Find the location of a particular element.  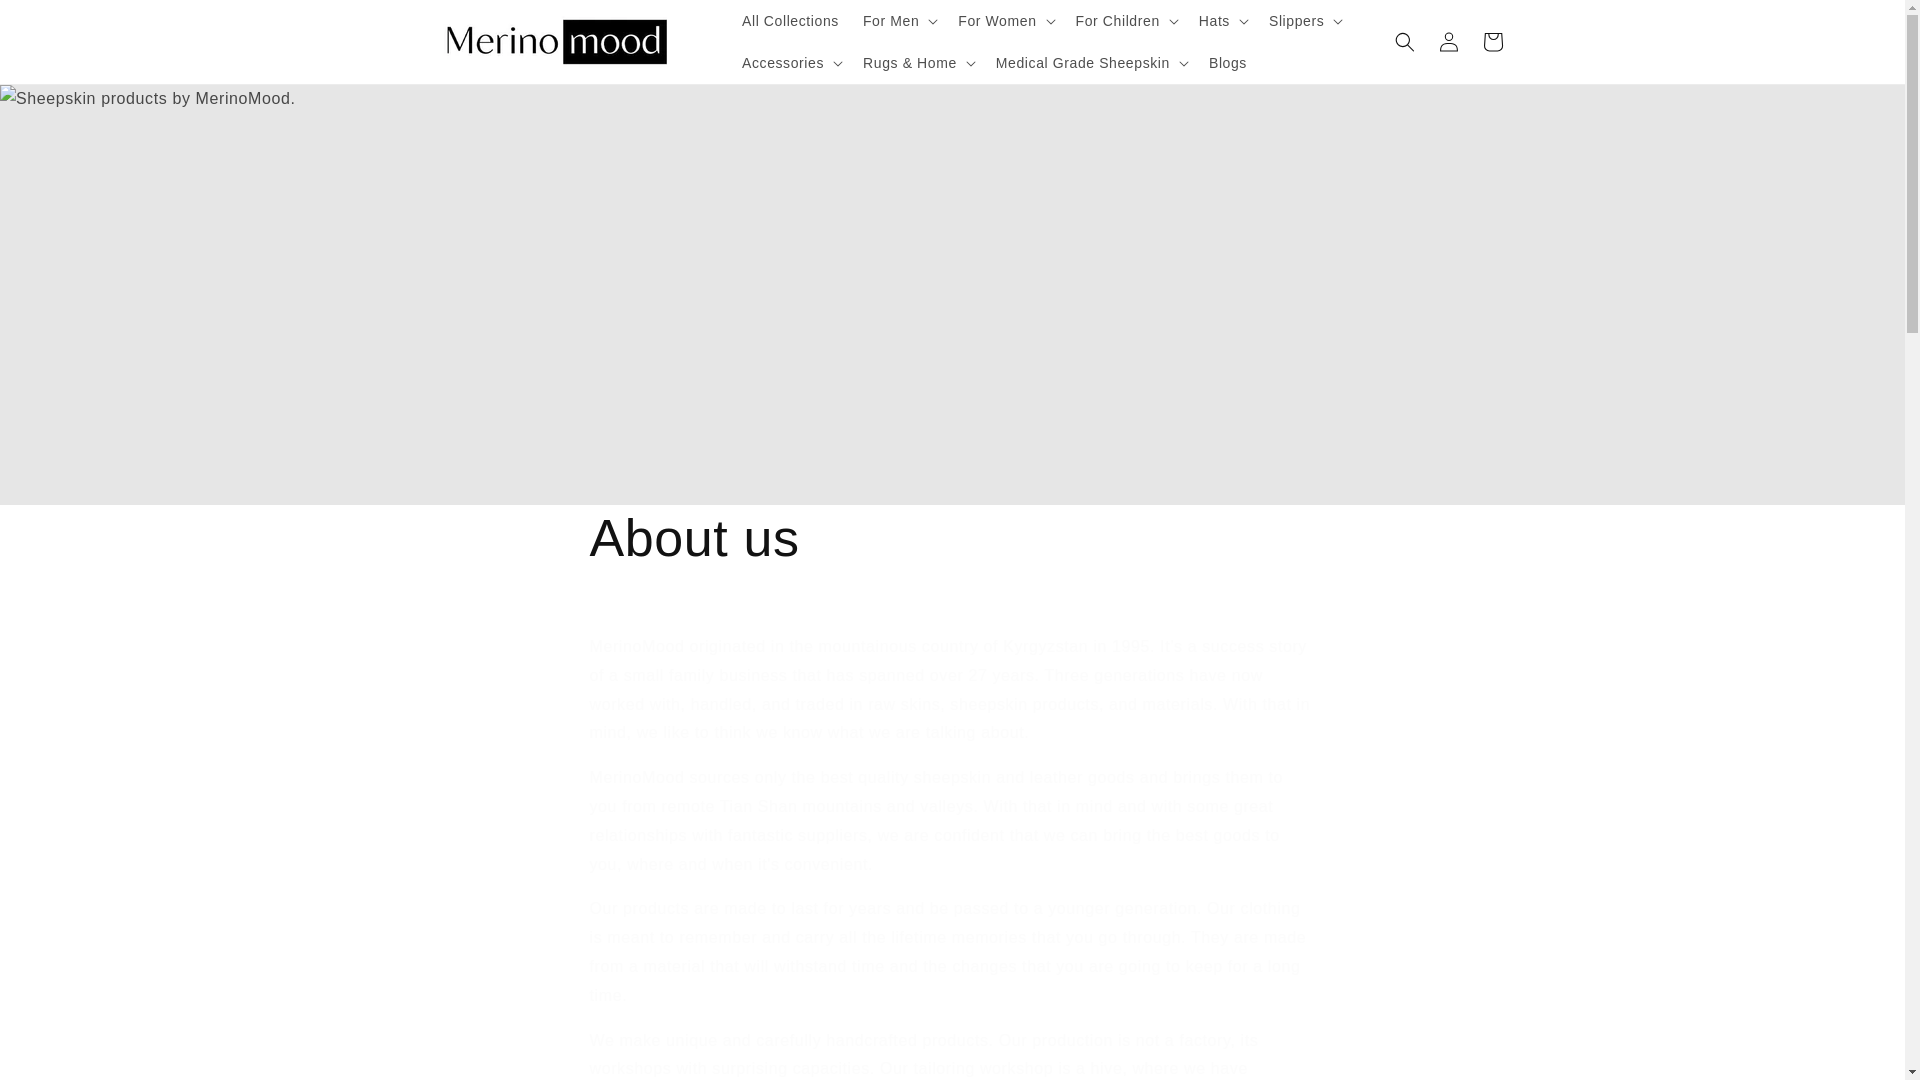

About us is located at coordinates (952, 539).